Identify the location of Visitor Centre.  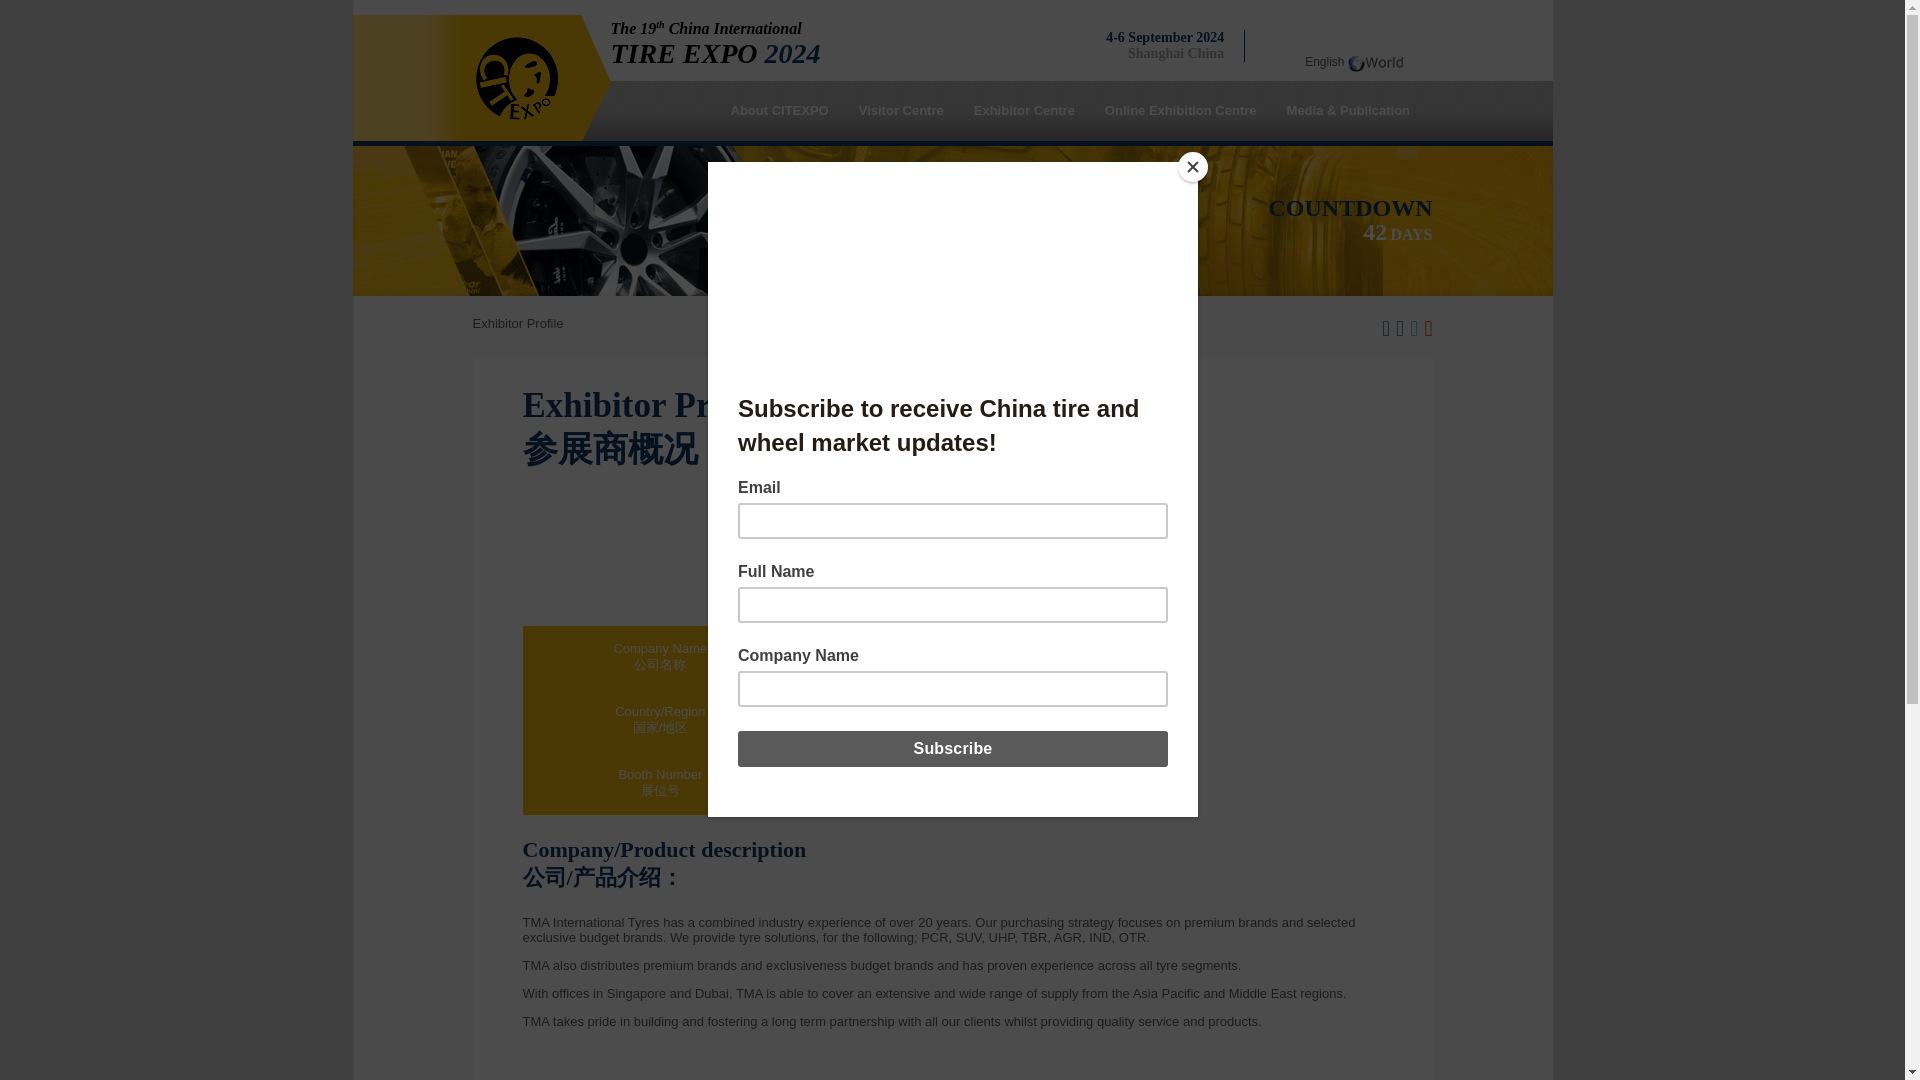
(901, 110).